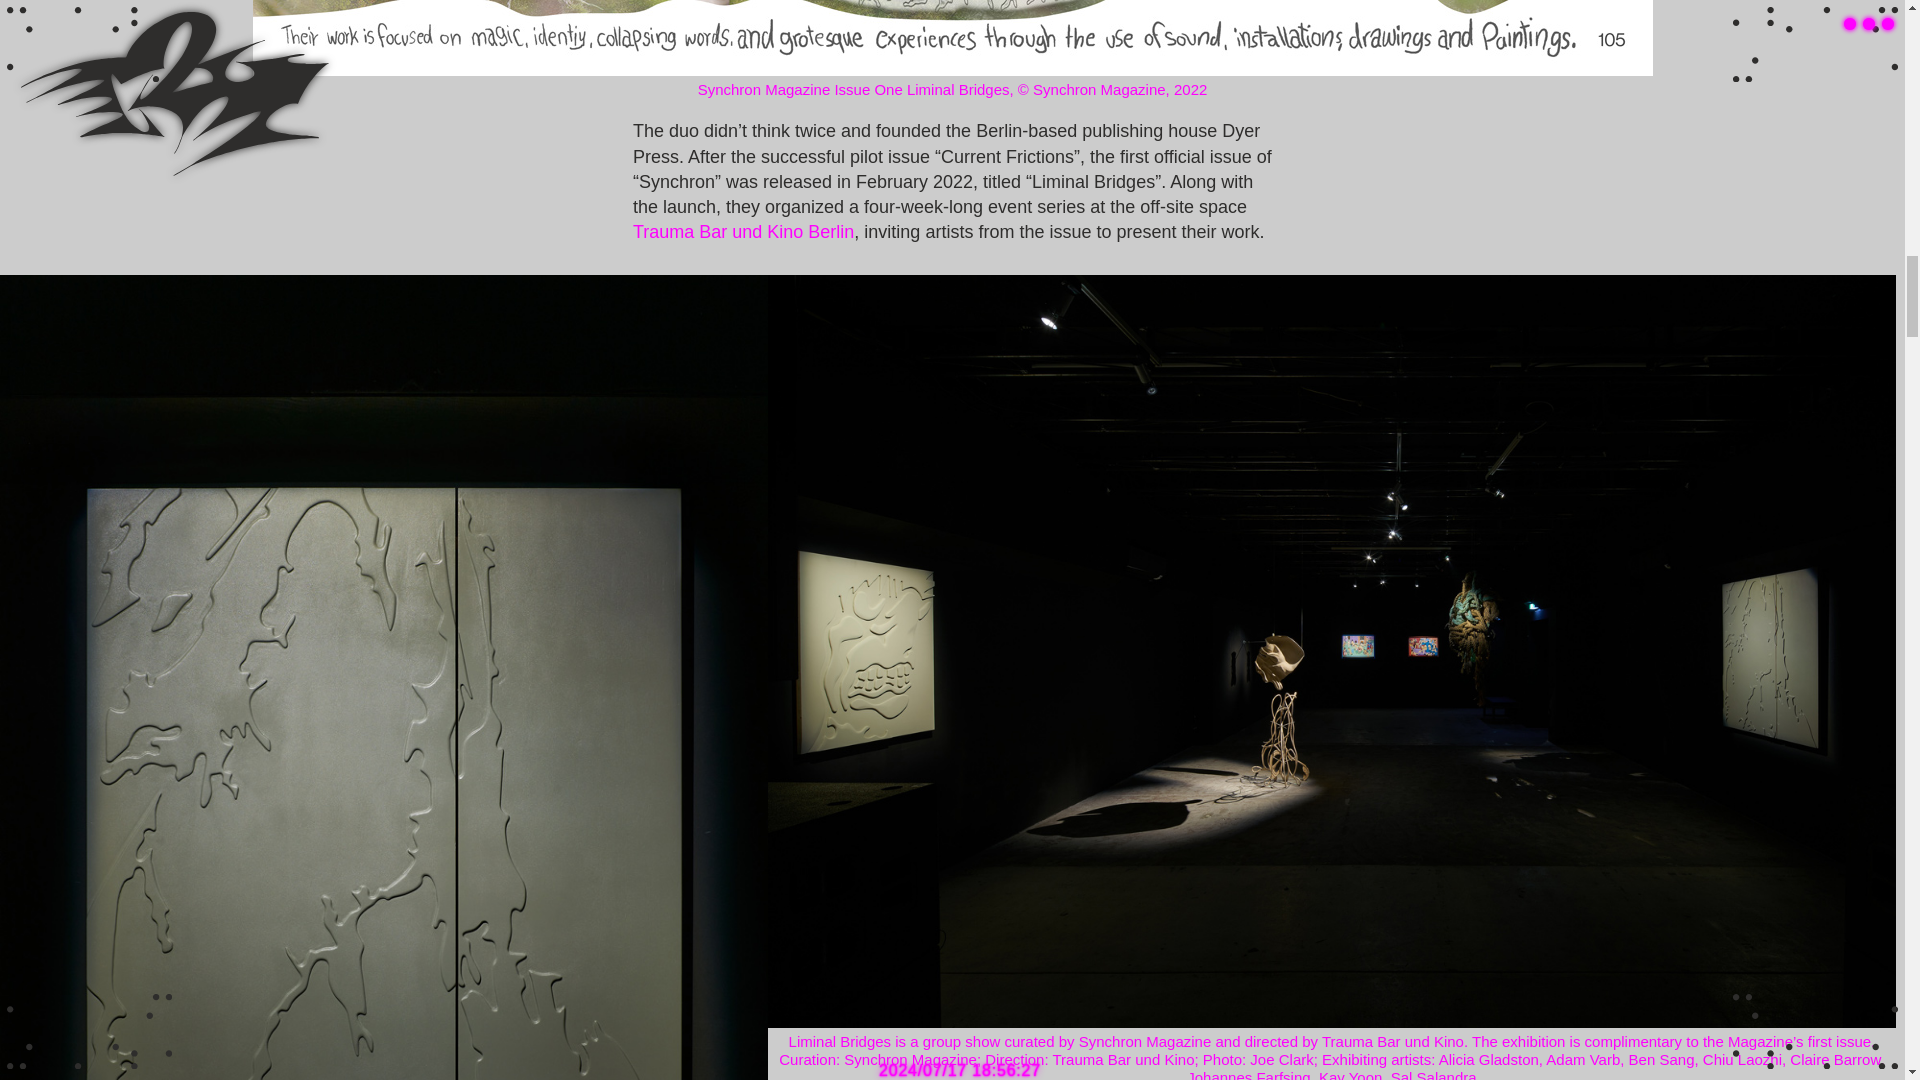  What do you see at coordinates (744, 232) in the screenshot?
I see `Trauma Bar und Kino Berlin` at bounding box center [744, 232].